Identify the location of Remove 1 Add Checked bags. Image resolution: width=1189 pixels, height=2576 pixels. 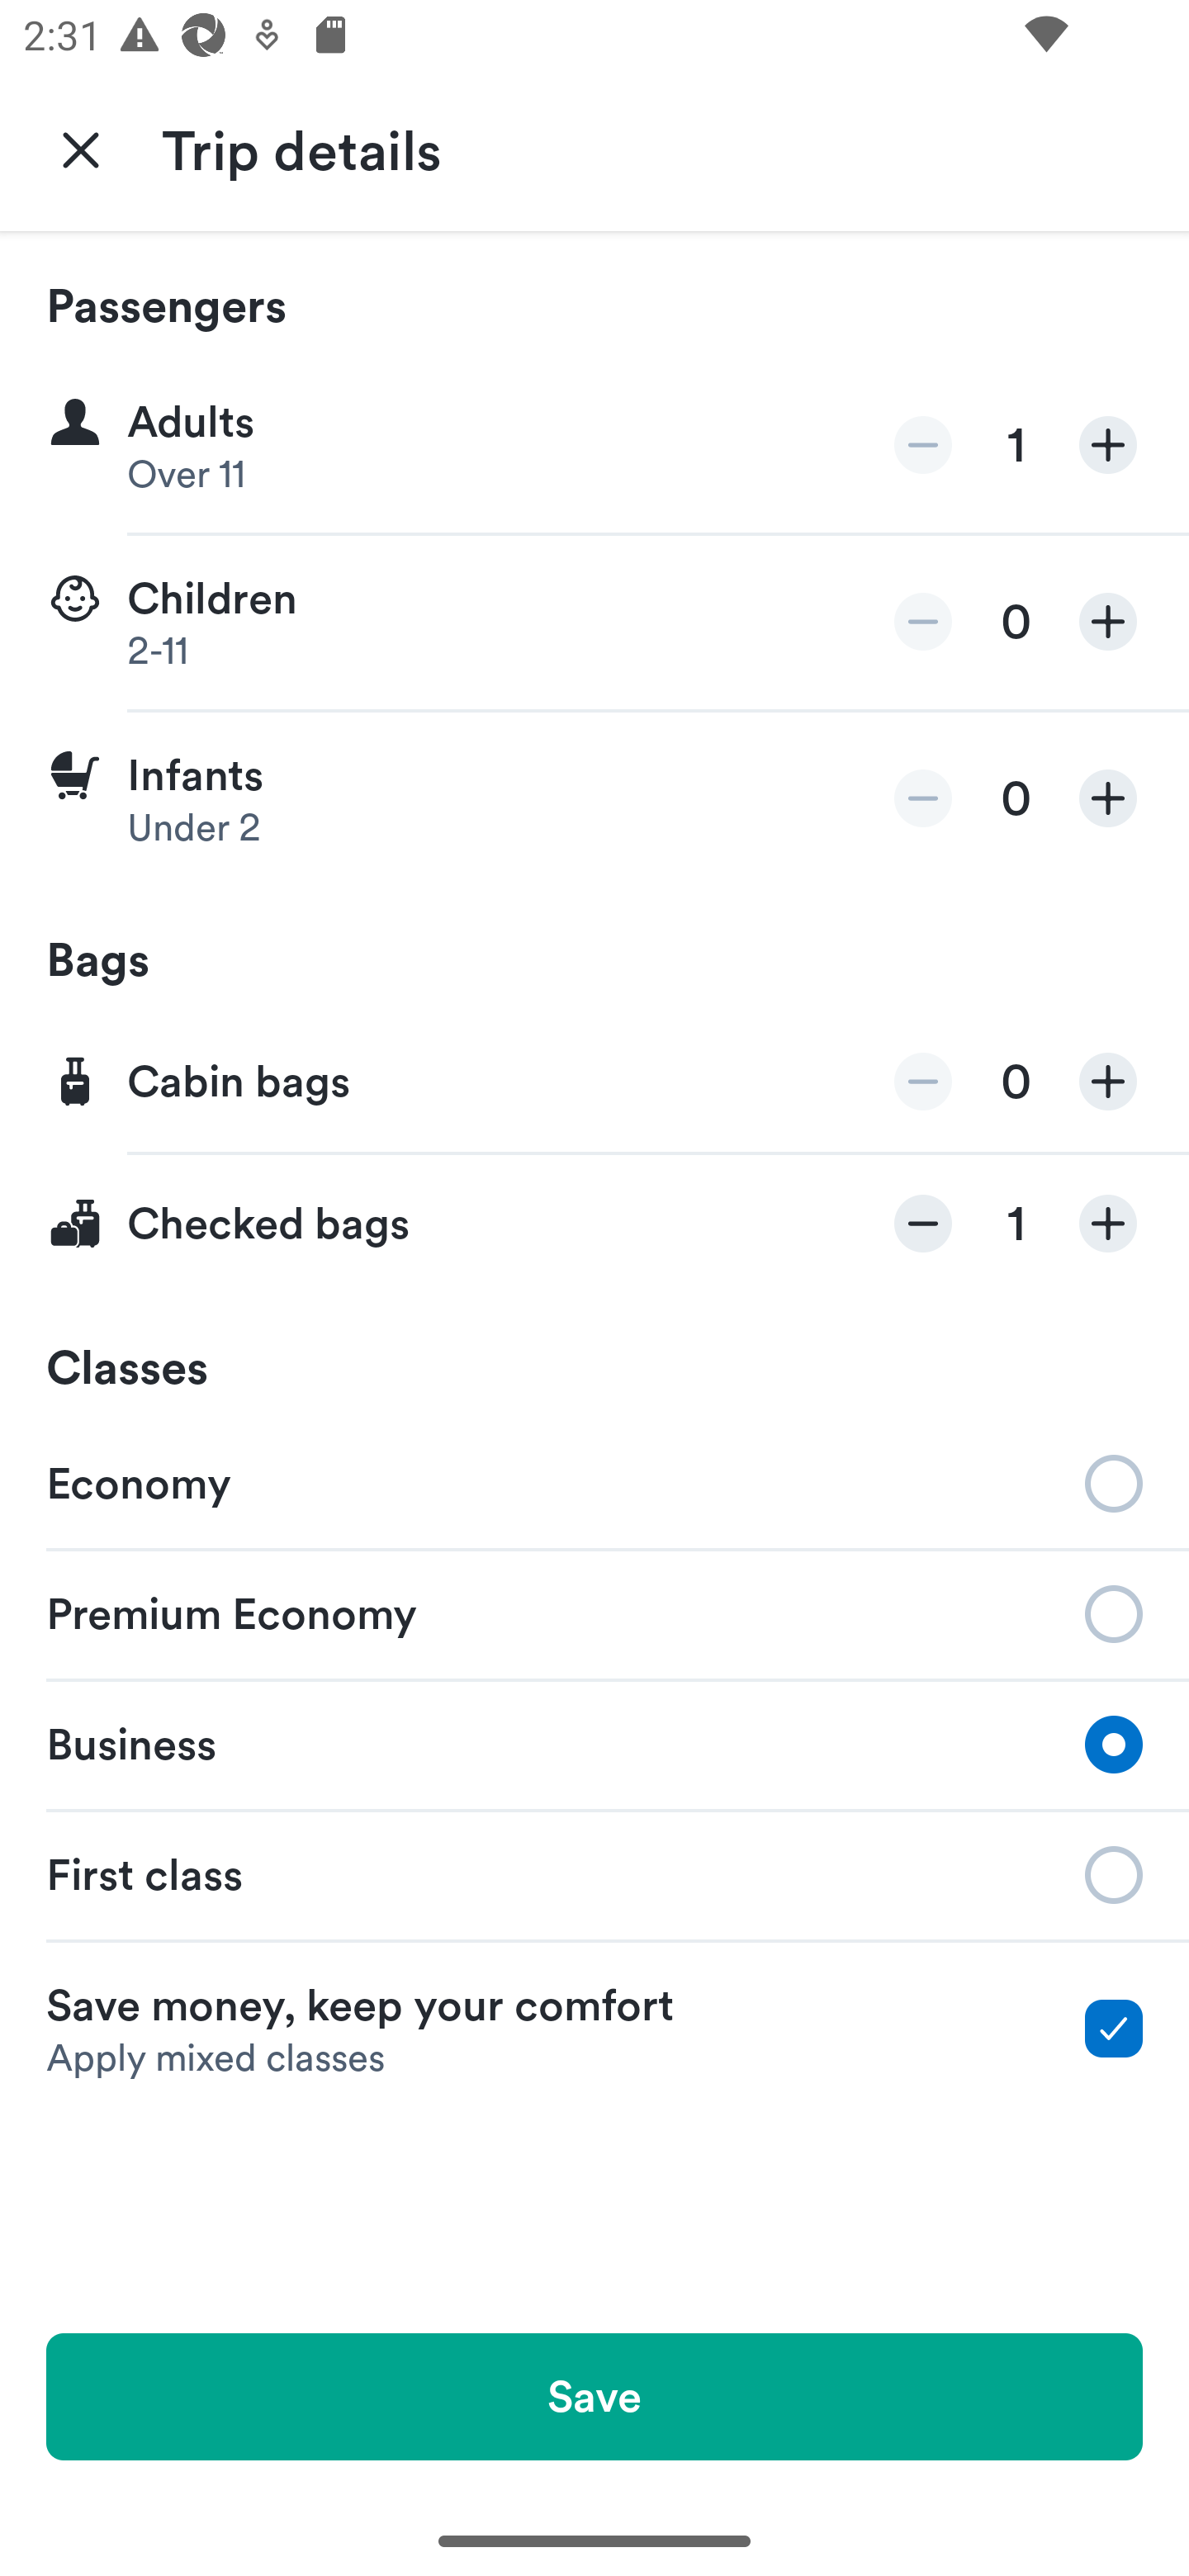
(594, 1224).